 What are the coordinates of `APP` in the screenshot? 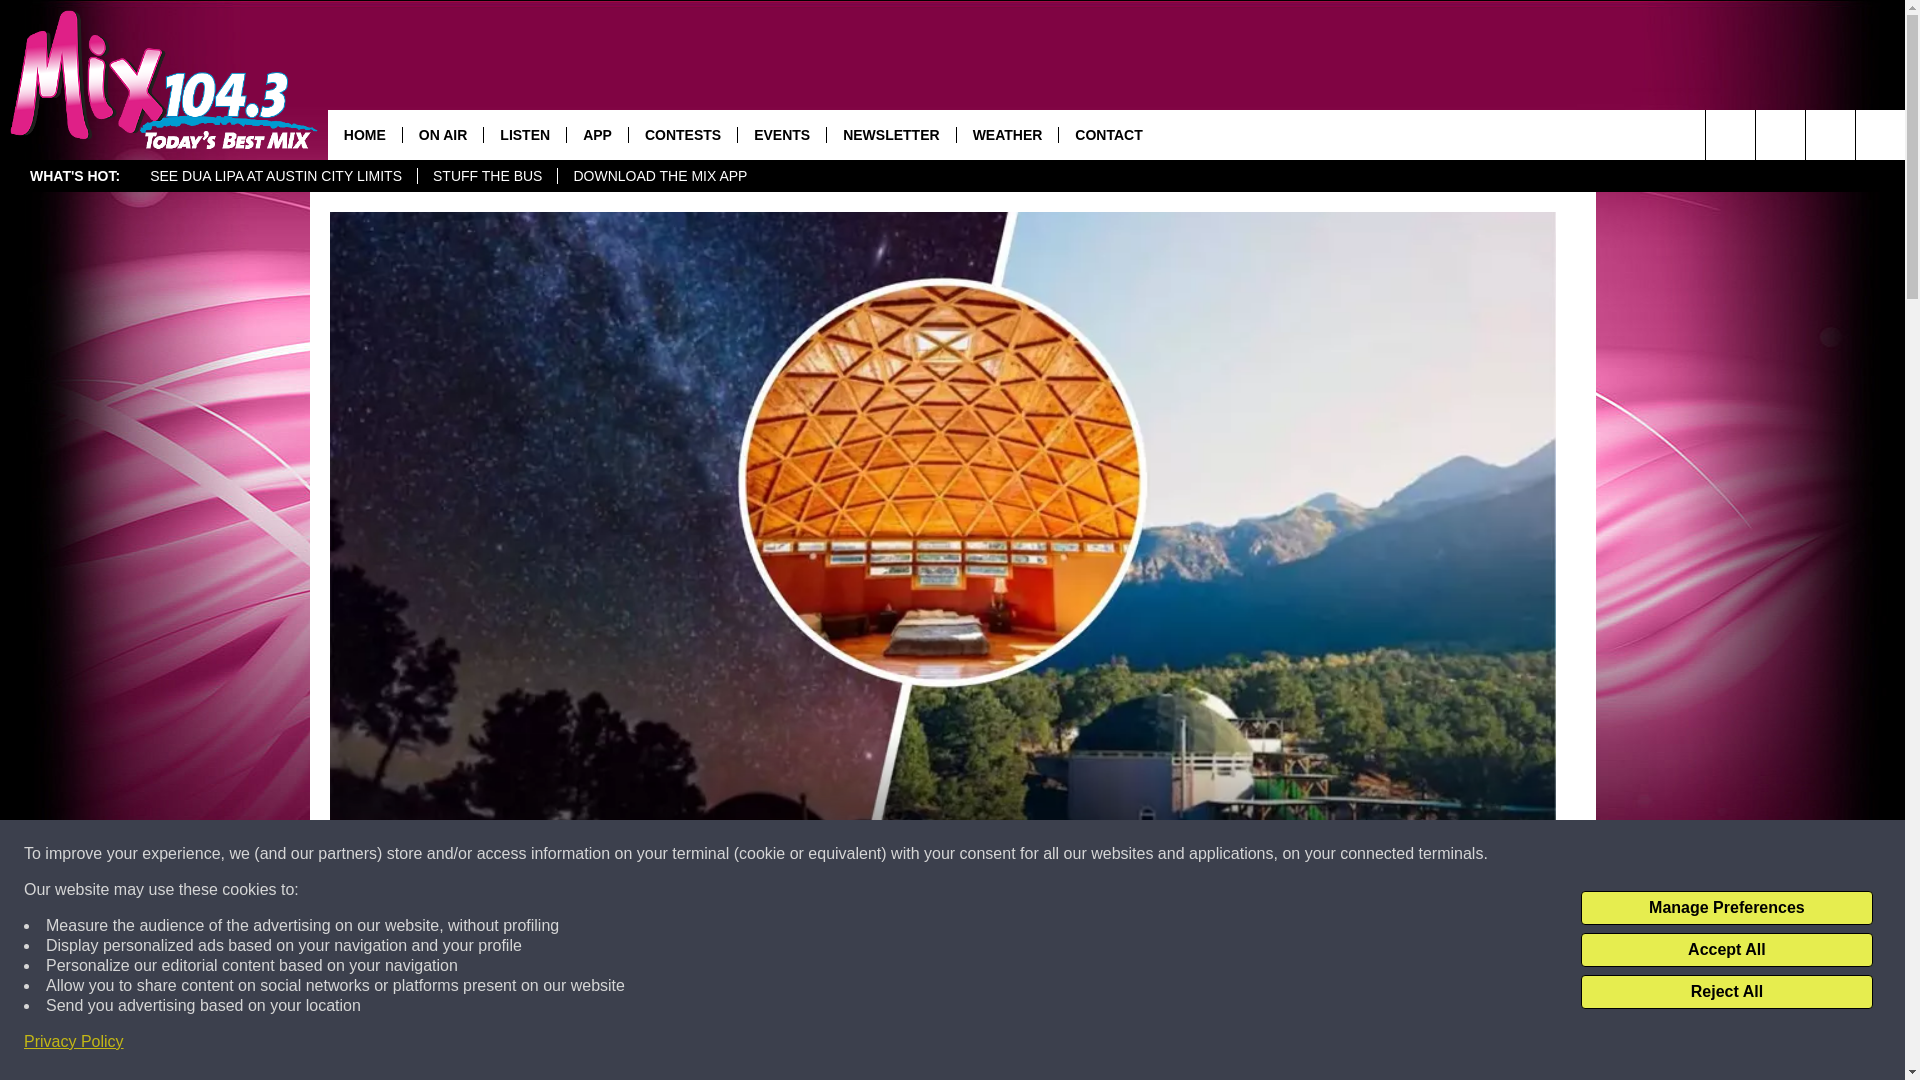 It's located at (596, 134).